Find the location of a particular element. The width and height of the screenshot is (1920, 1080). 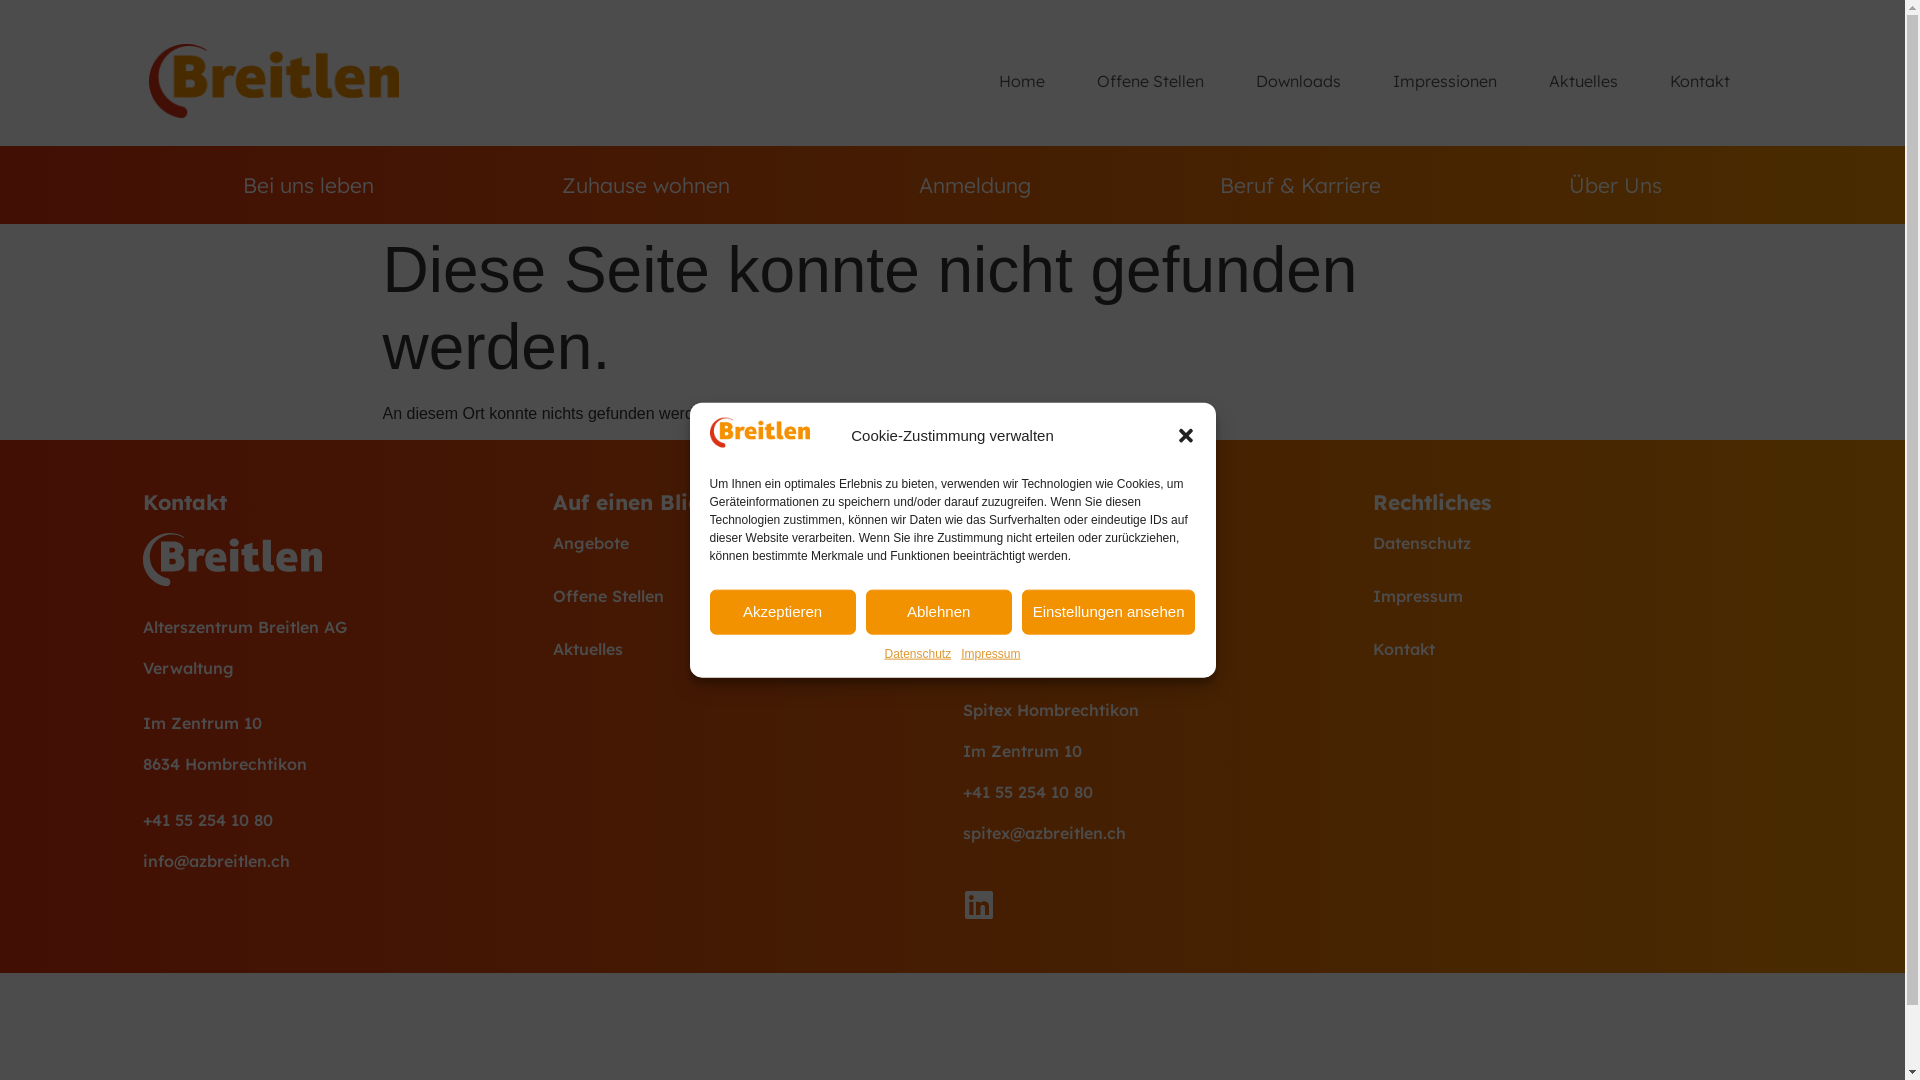

Impressum is located at coordinates (1567, 596).